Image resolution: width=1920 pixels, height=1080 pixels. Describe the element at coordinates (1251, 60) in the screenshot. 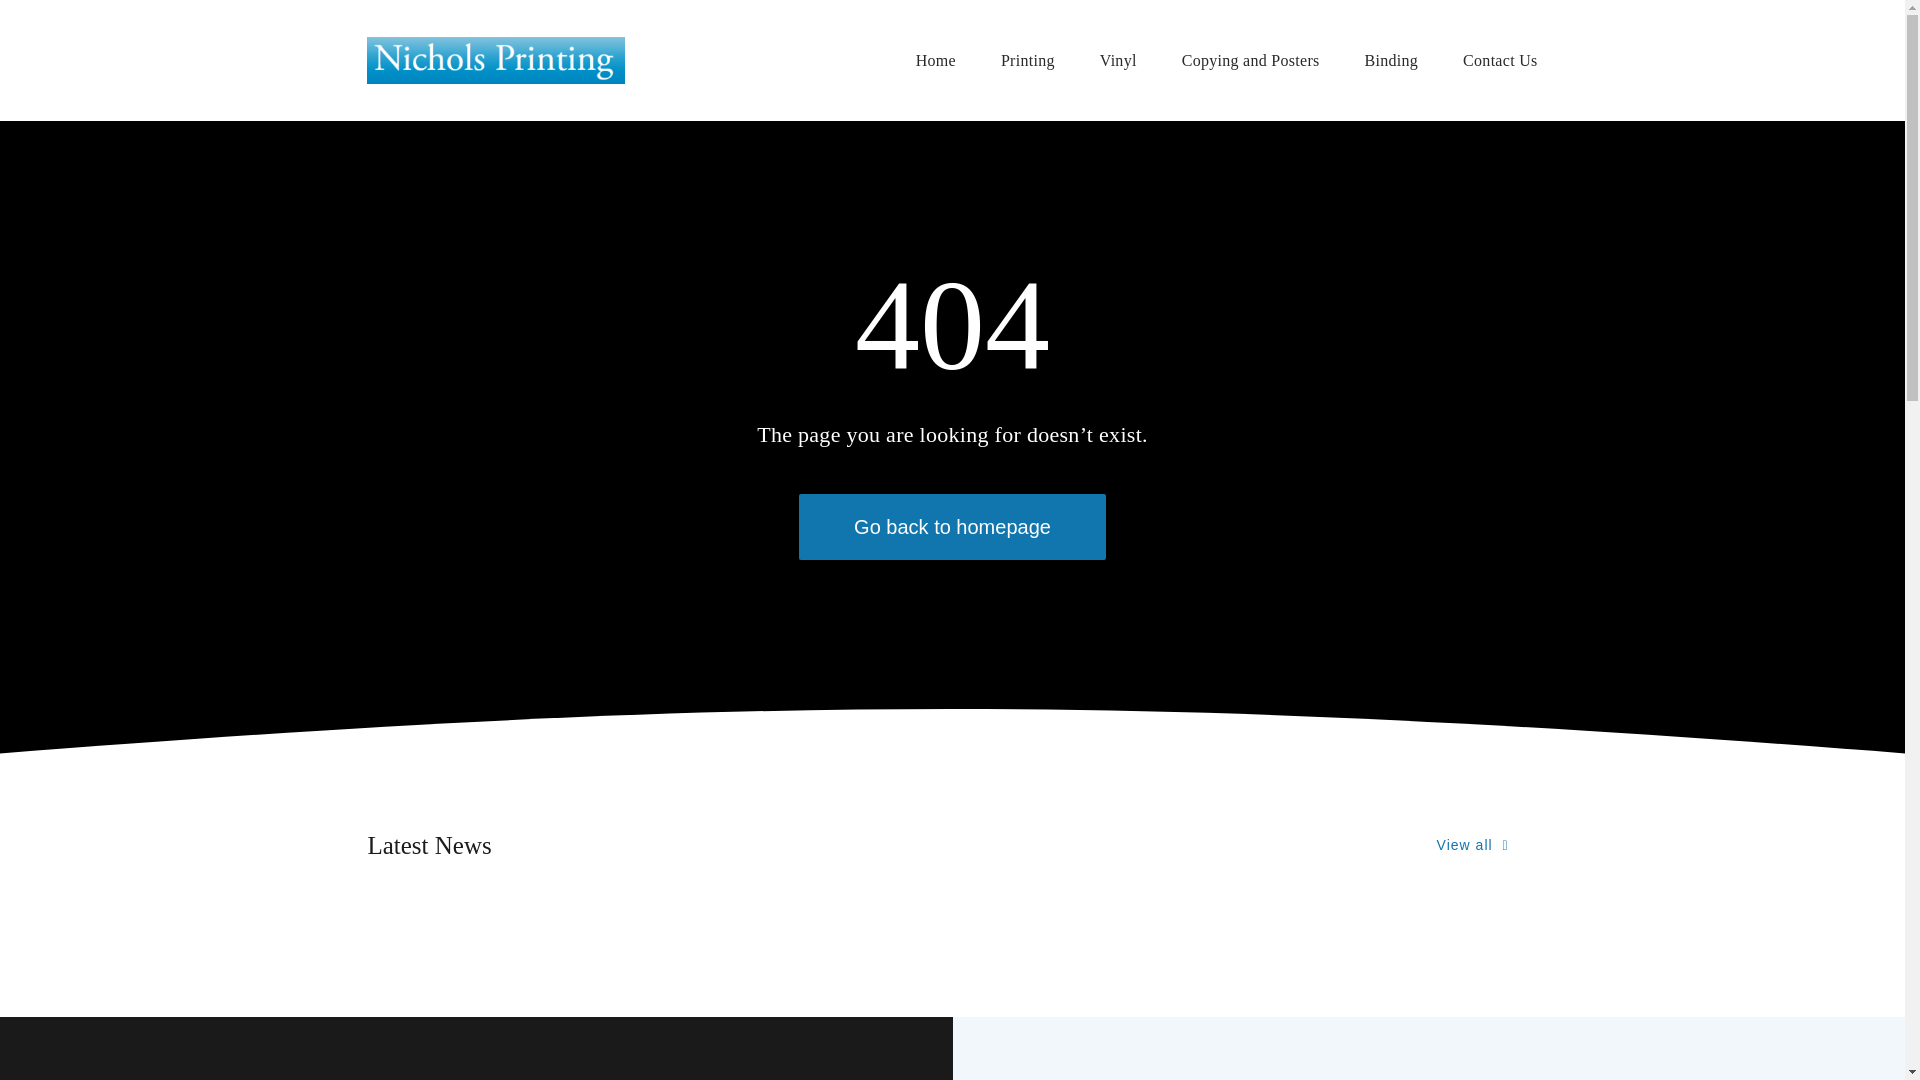

I see `Copying and Posters` at that location.